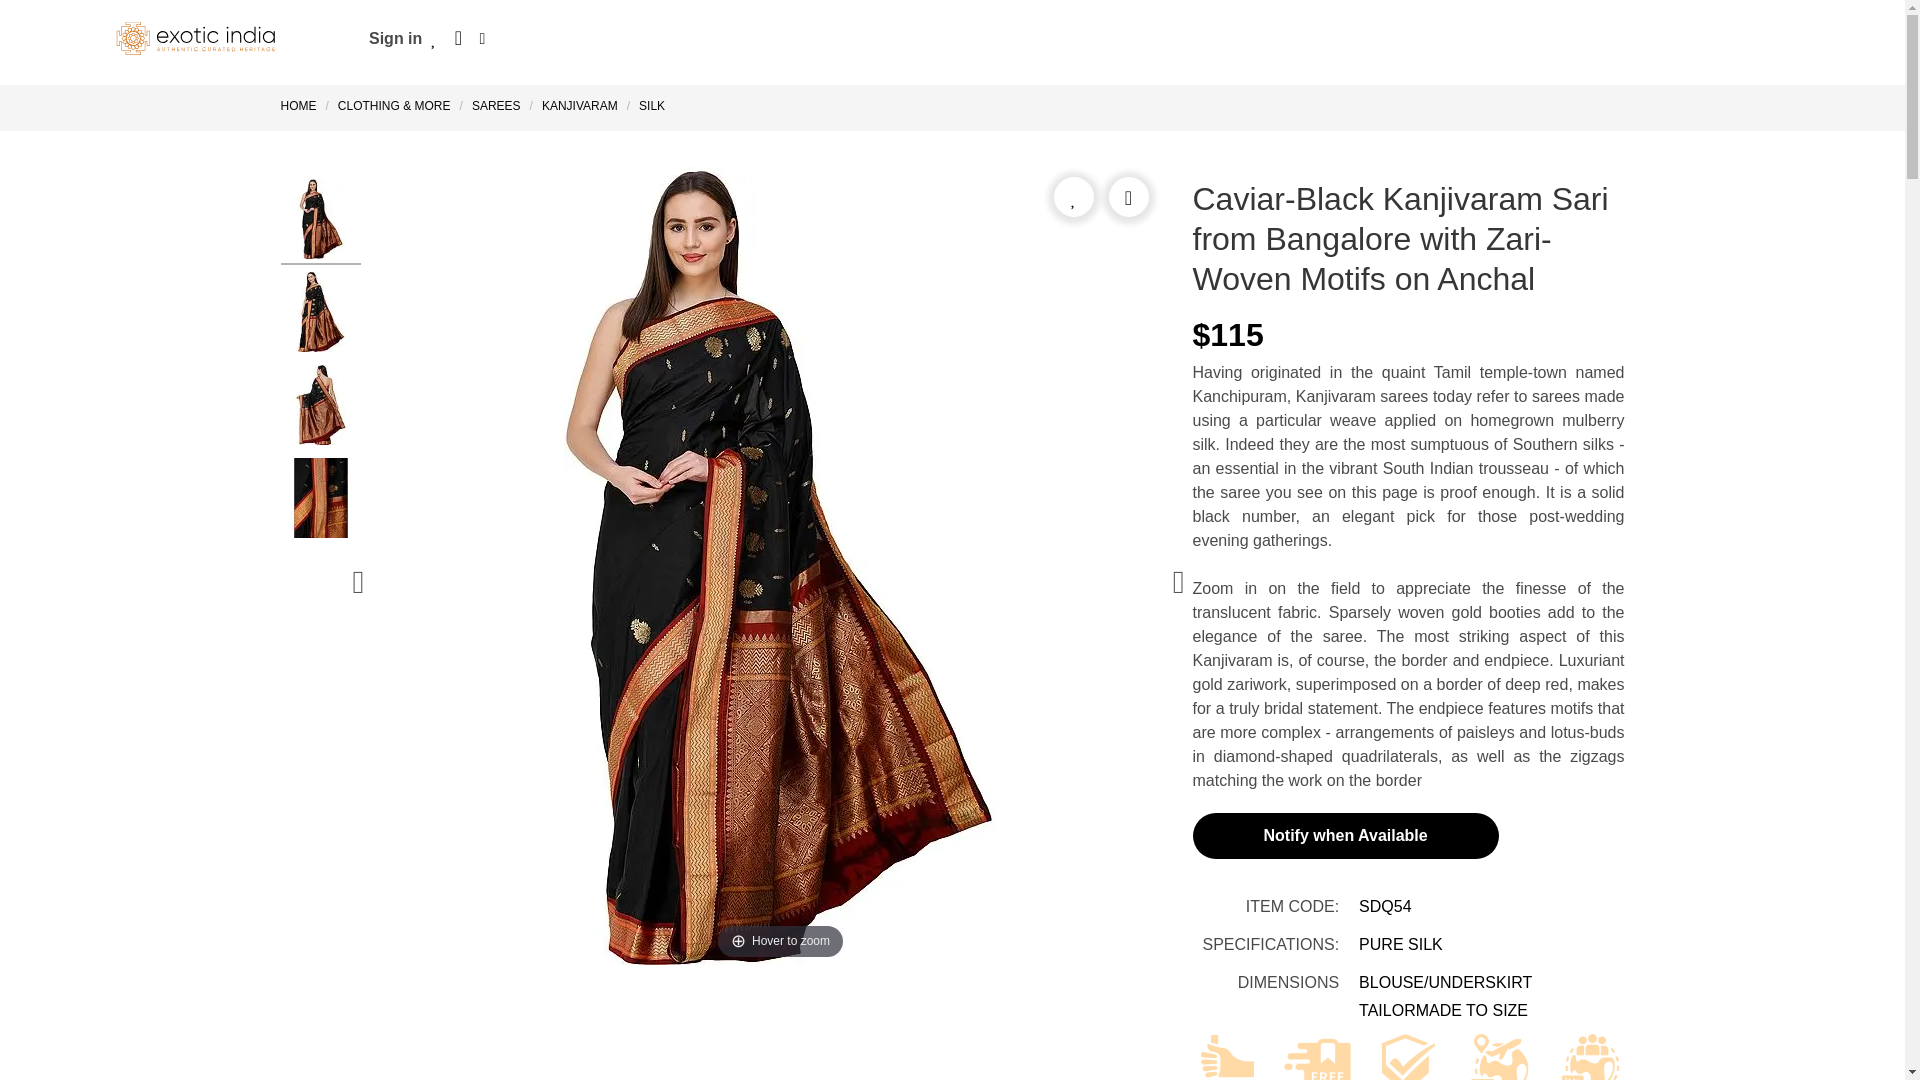 Image resolution: width=1920 pixels, height=1080 pixels. What do you see at coordinates (496, 106) in the screenshot?
I see `SAREES` at bounding box center [496, 106].